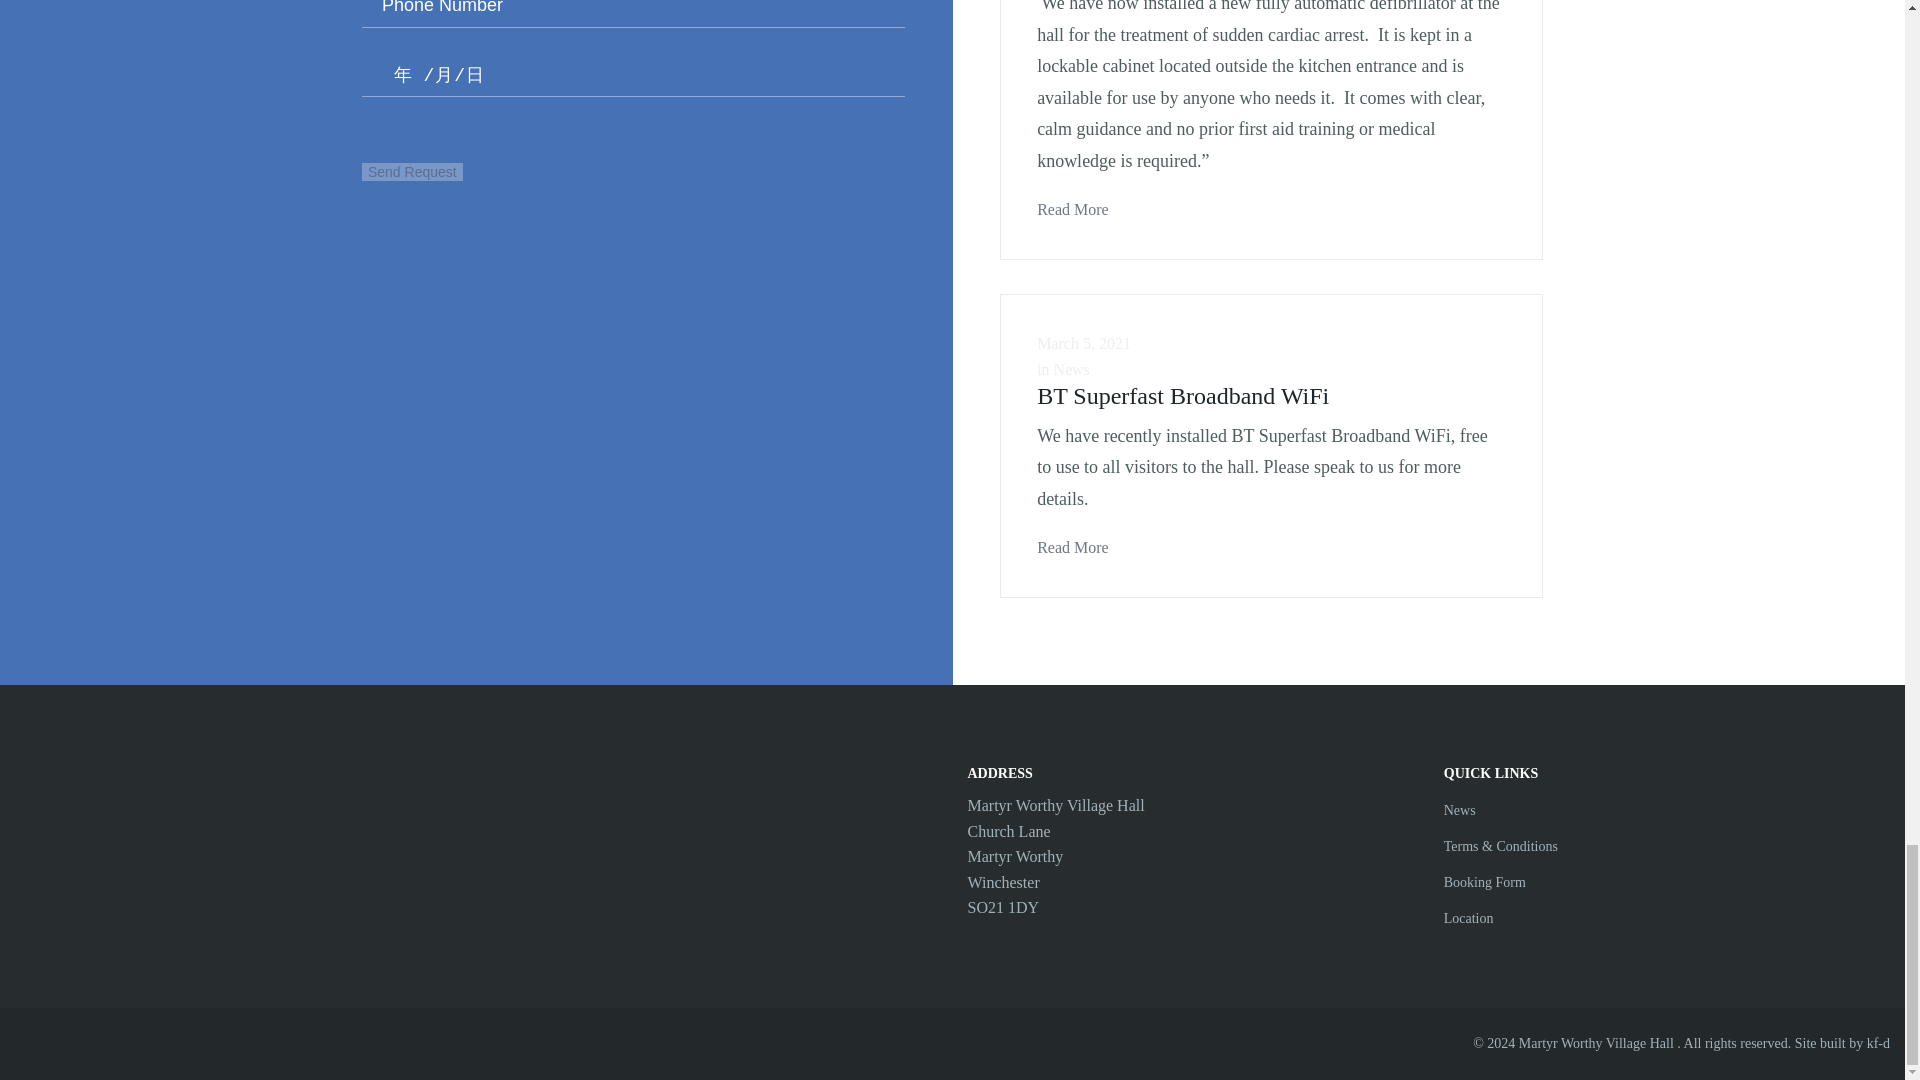  What do you see at coordinates (412, 172) in the screenshot?
I see `Send Request` at bounding box center [412, 172].